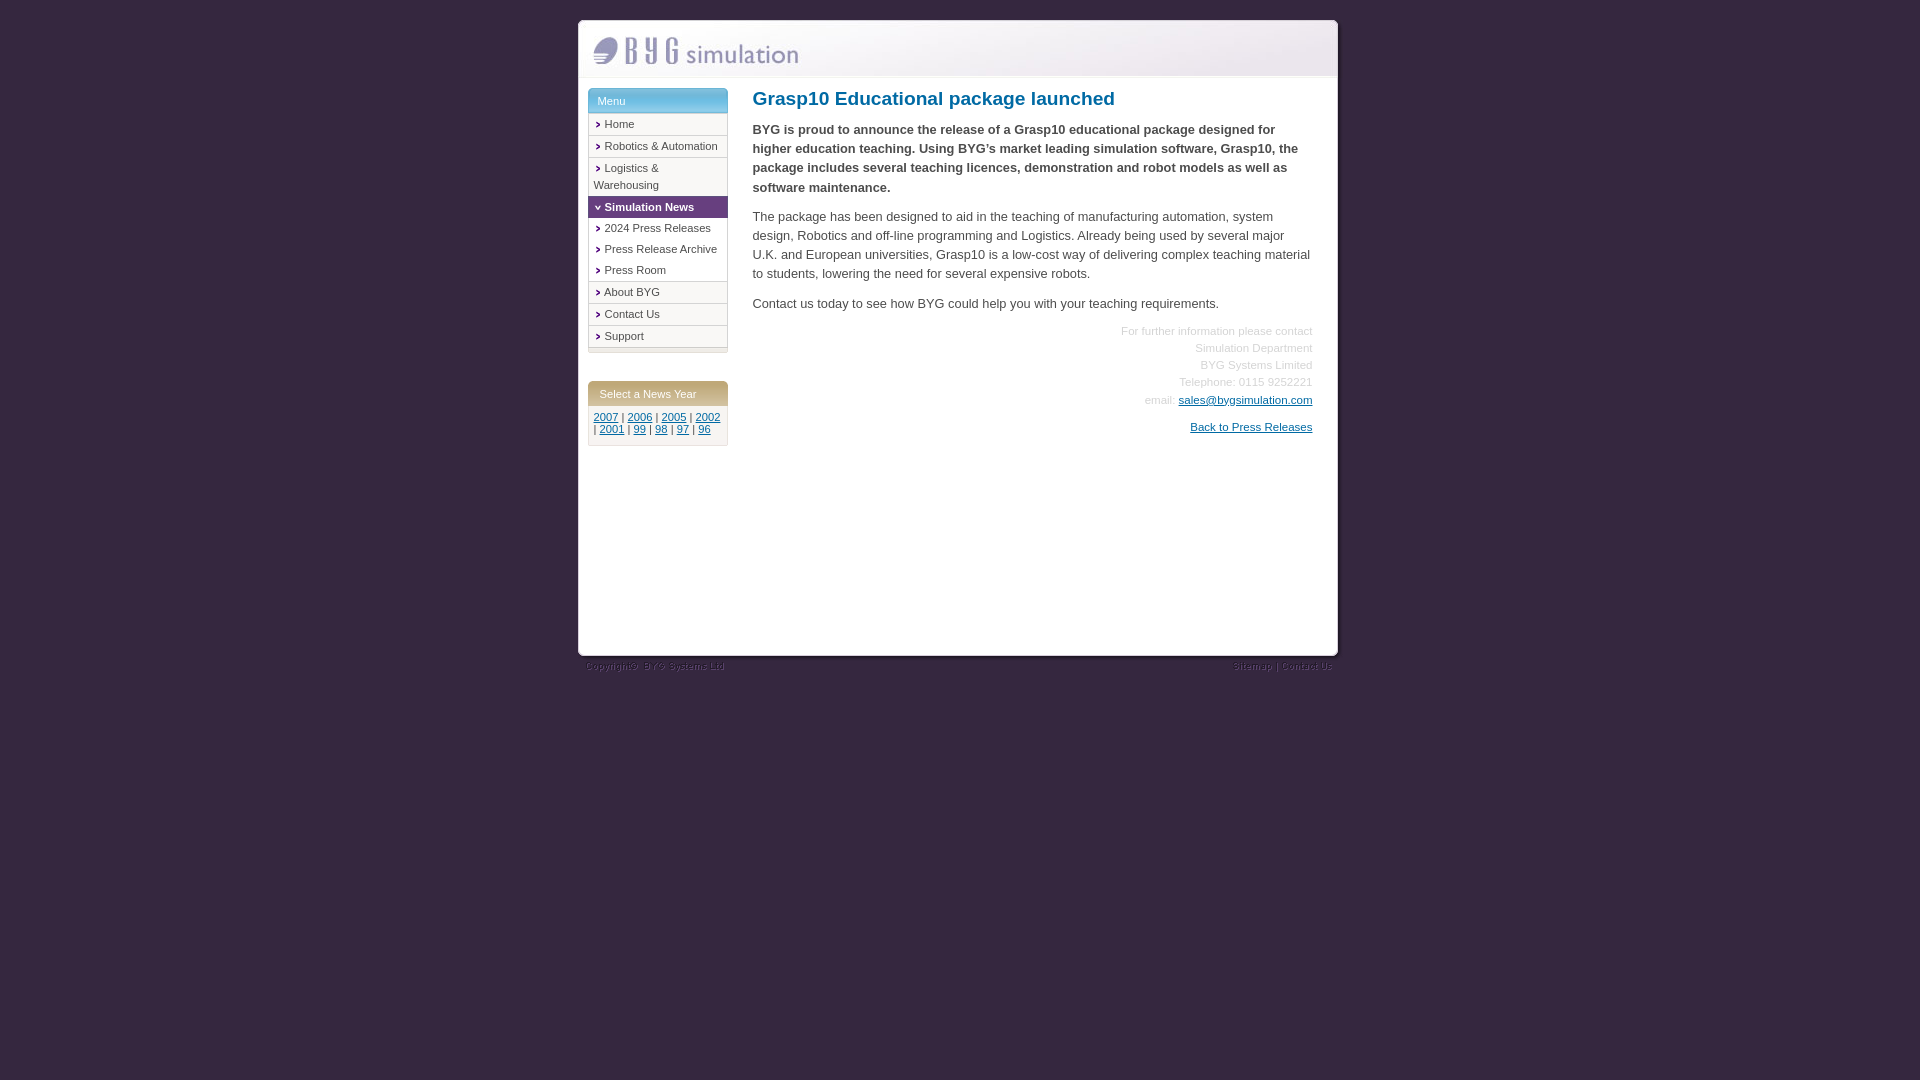 This screenshot has width=1920, height=1080. What do you see at coordinates (683, 429) in the screenshot?
I see `97` at bounding box center [683, 429].